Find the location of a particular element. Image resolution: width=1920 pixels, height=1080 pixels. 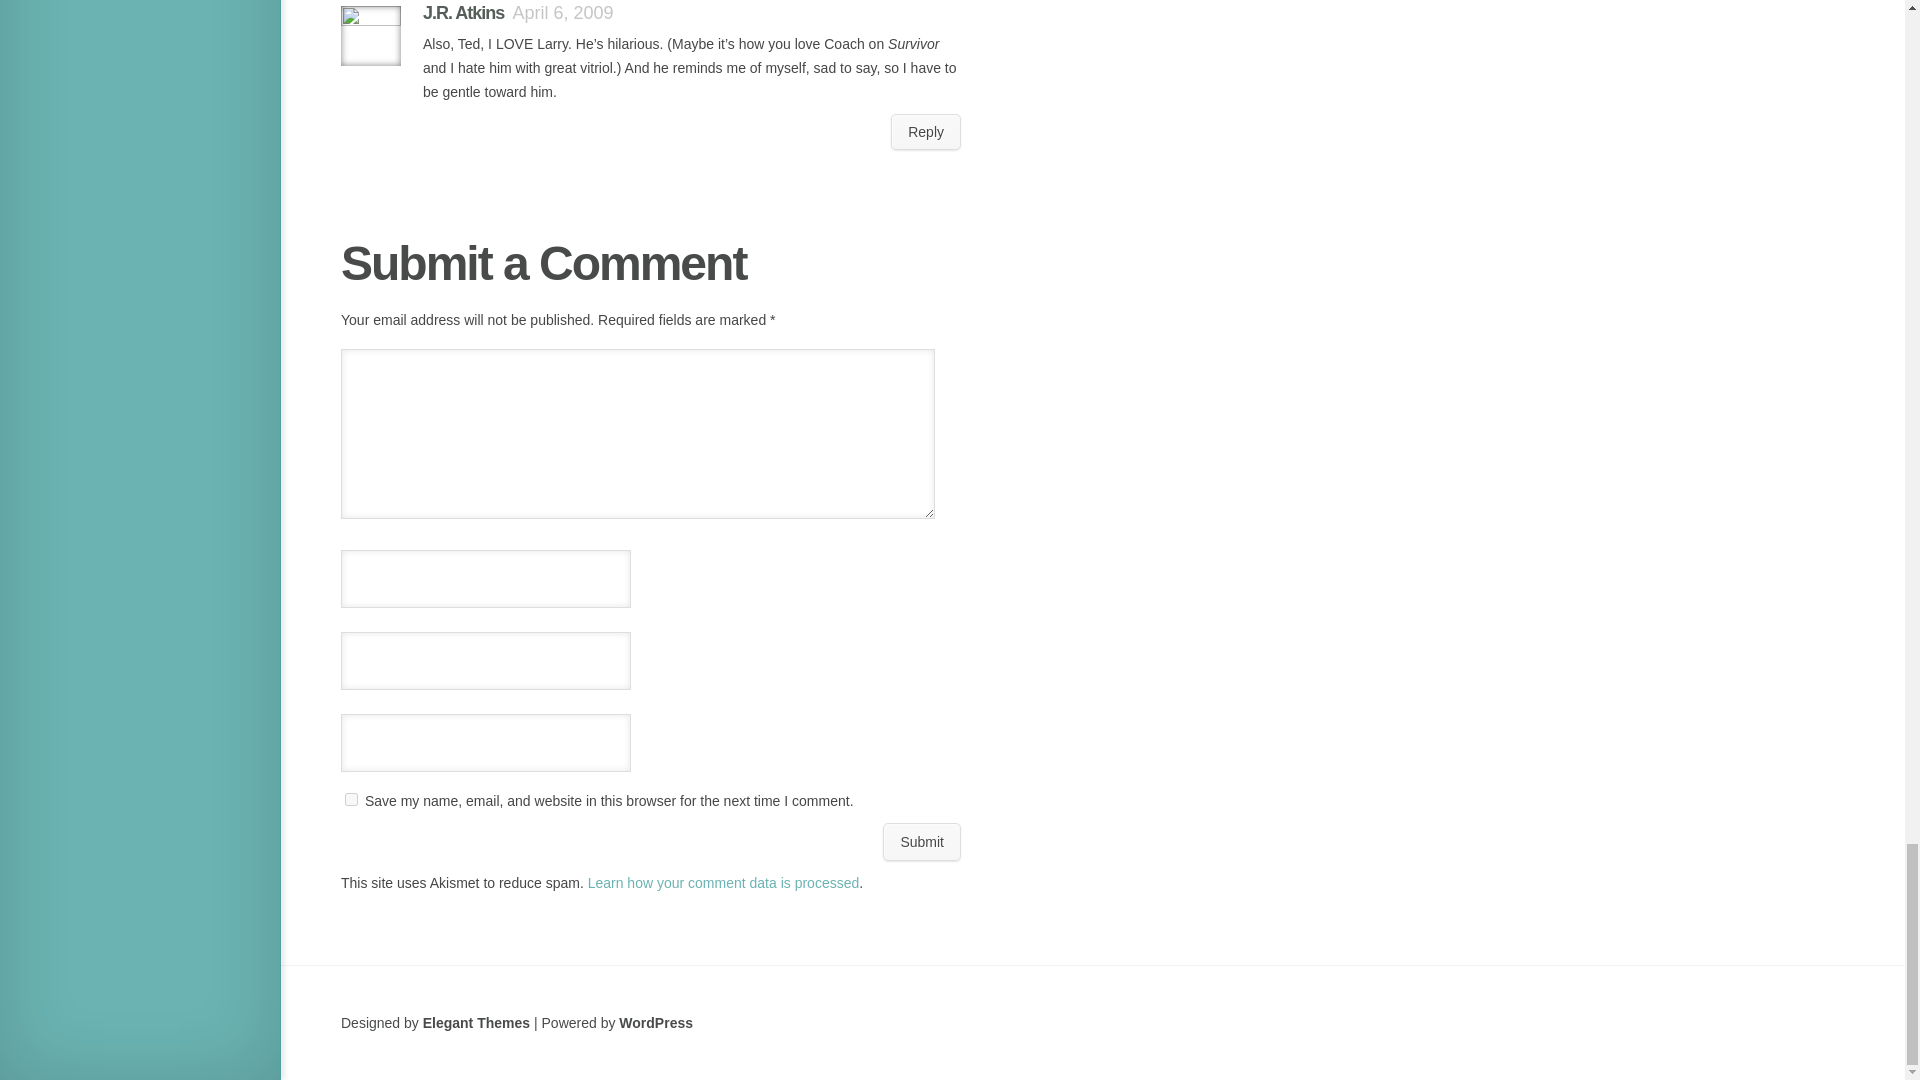

Submit is located at coordinates (922, 841).